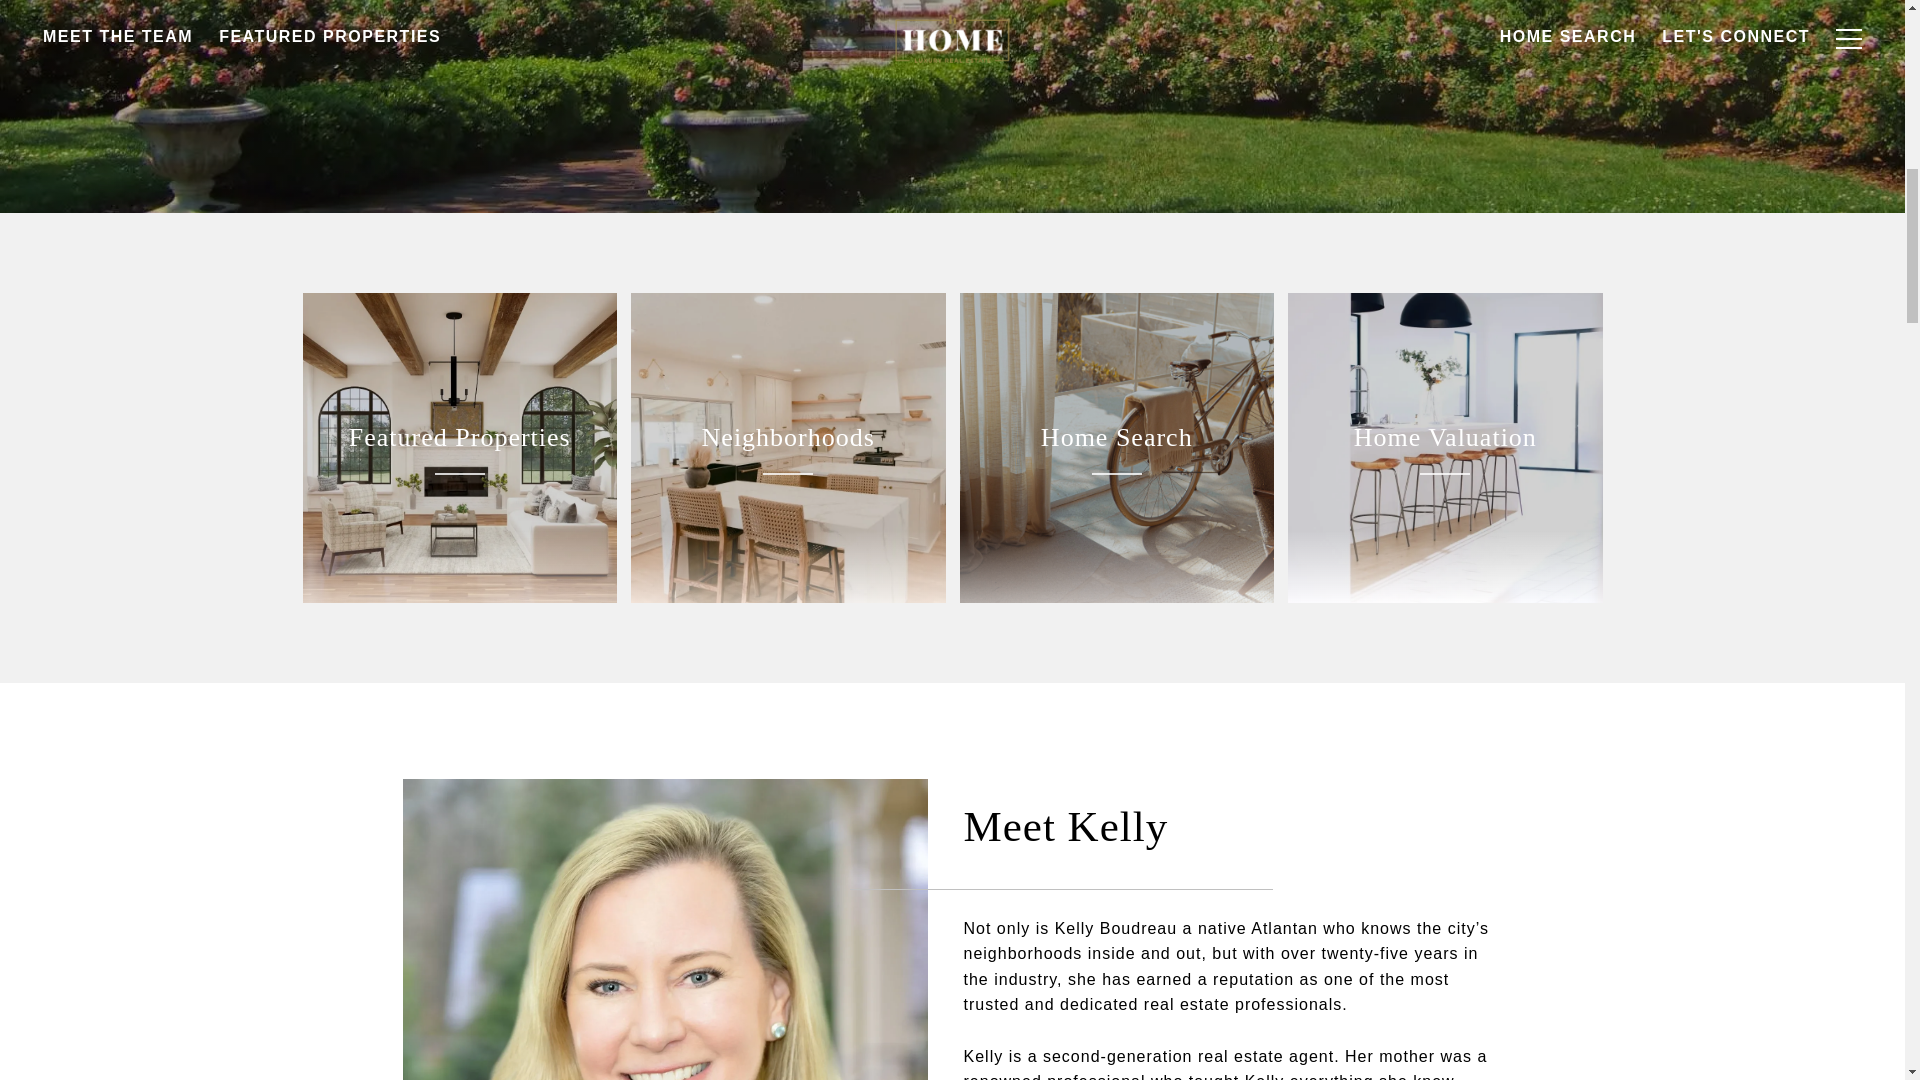 This screenshot has width=1920, height=1080. Describe the element at coordinates (1117, 447) in the screenshot. I see `Home Search` at that location.